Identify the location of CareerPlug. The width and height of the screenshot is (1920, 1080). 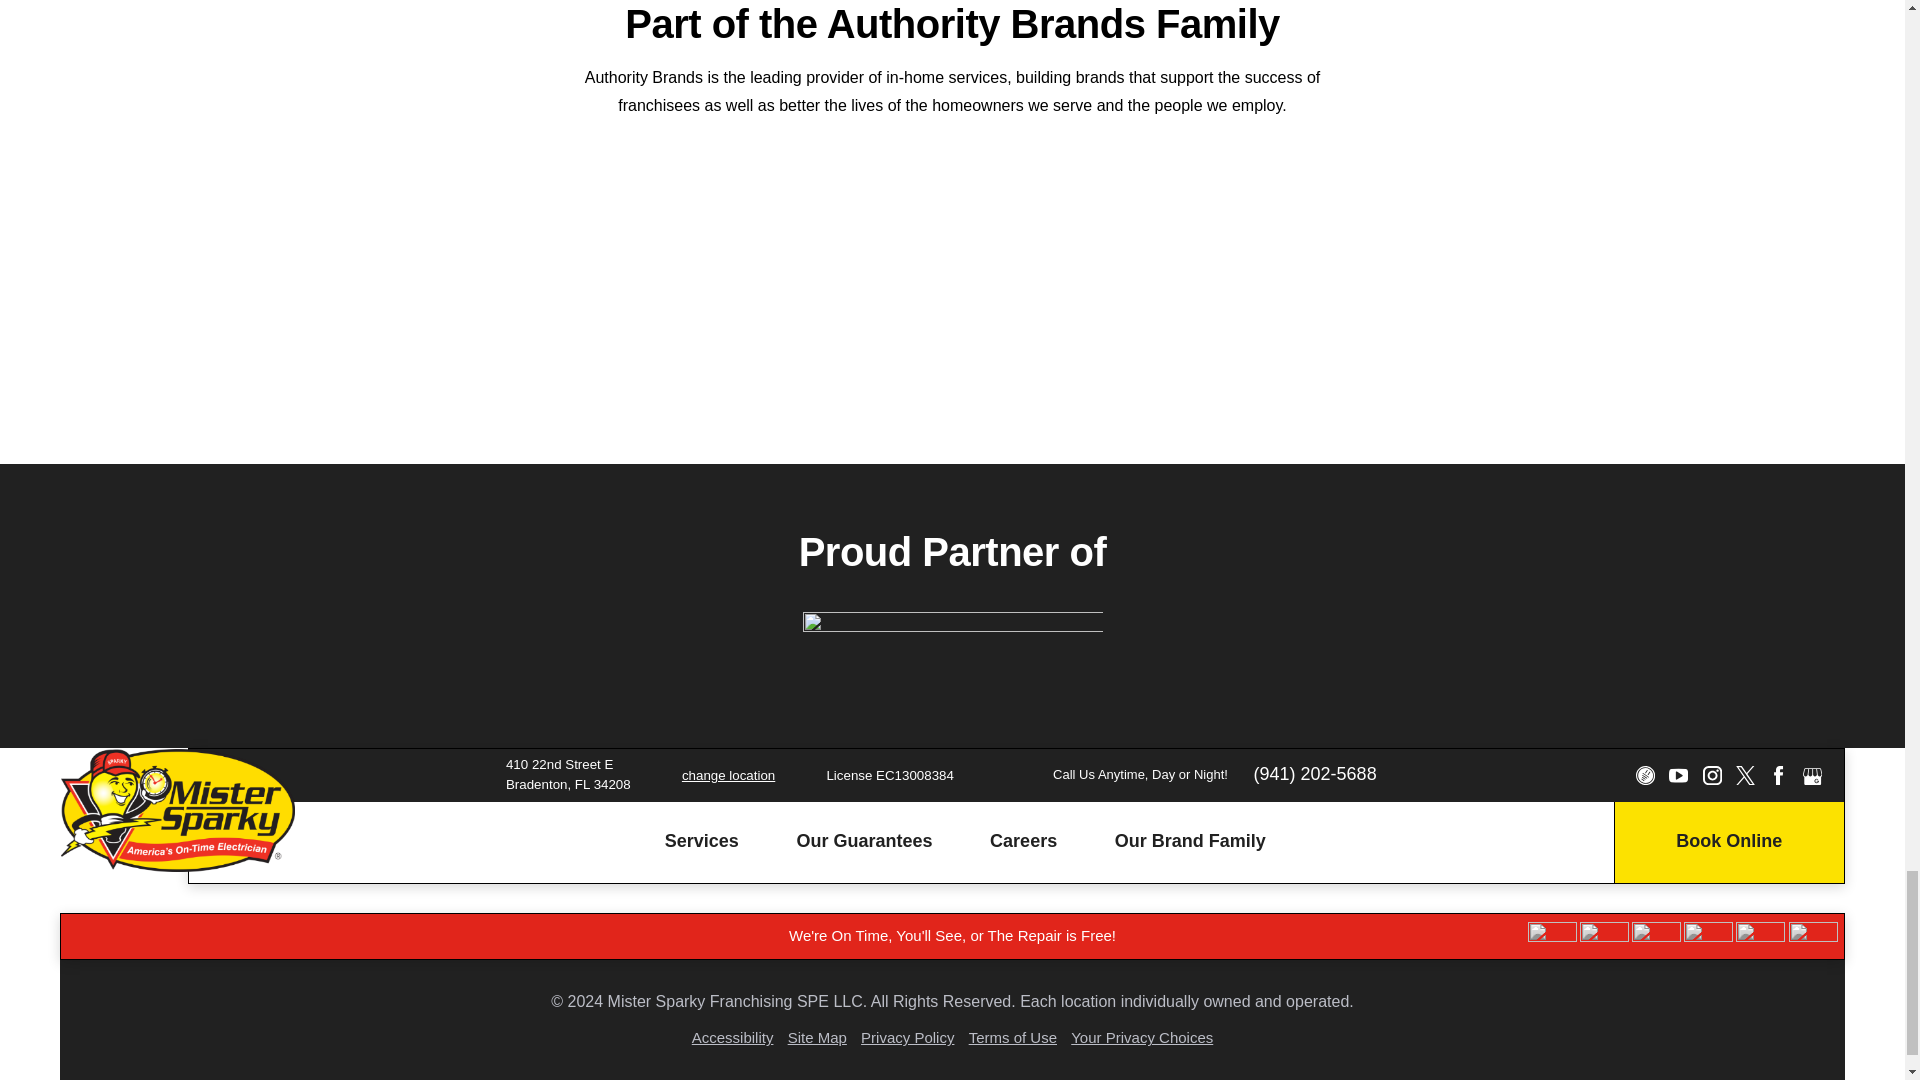
(1645, 775).